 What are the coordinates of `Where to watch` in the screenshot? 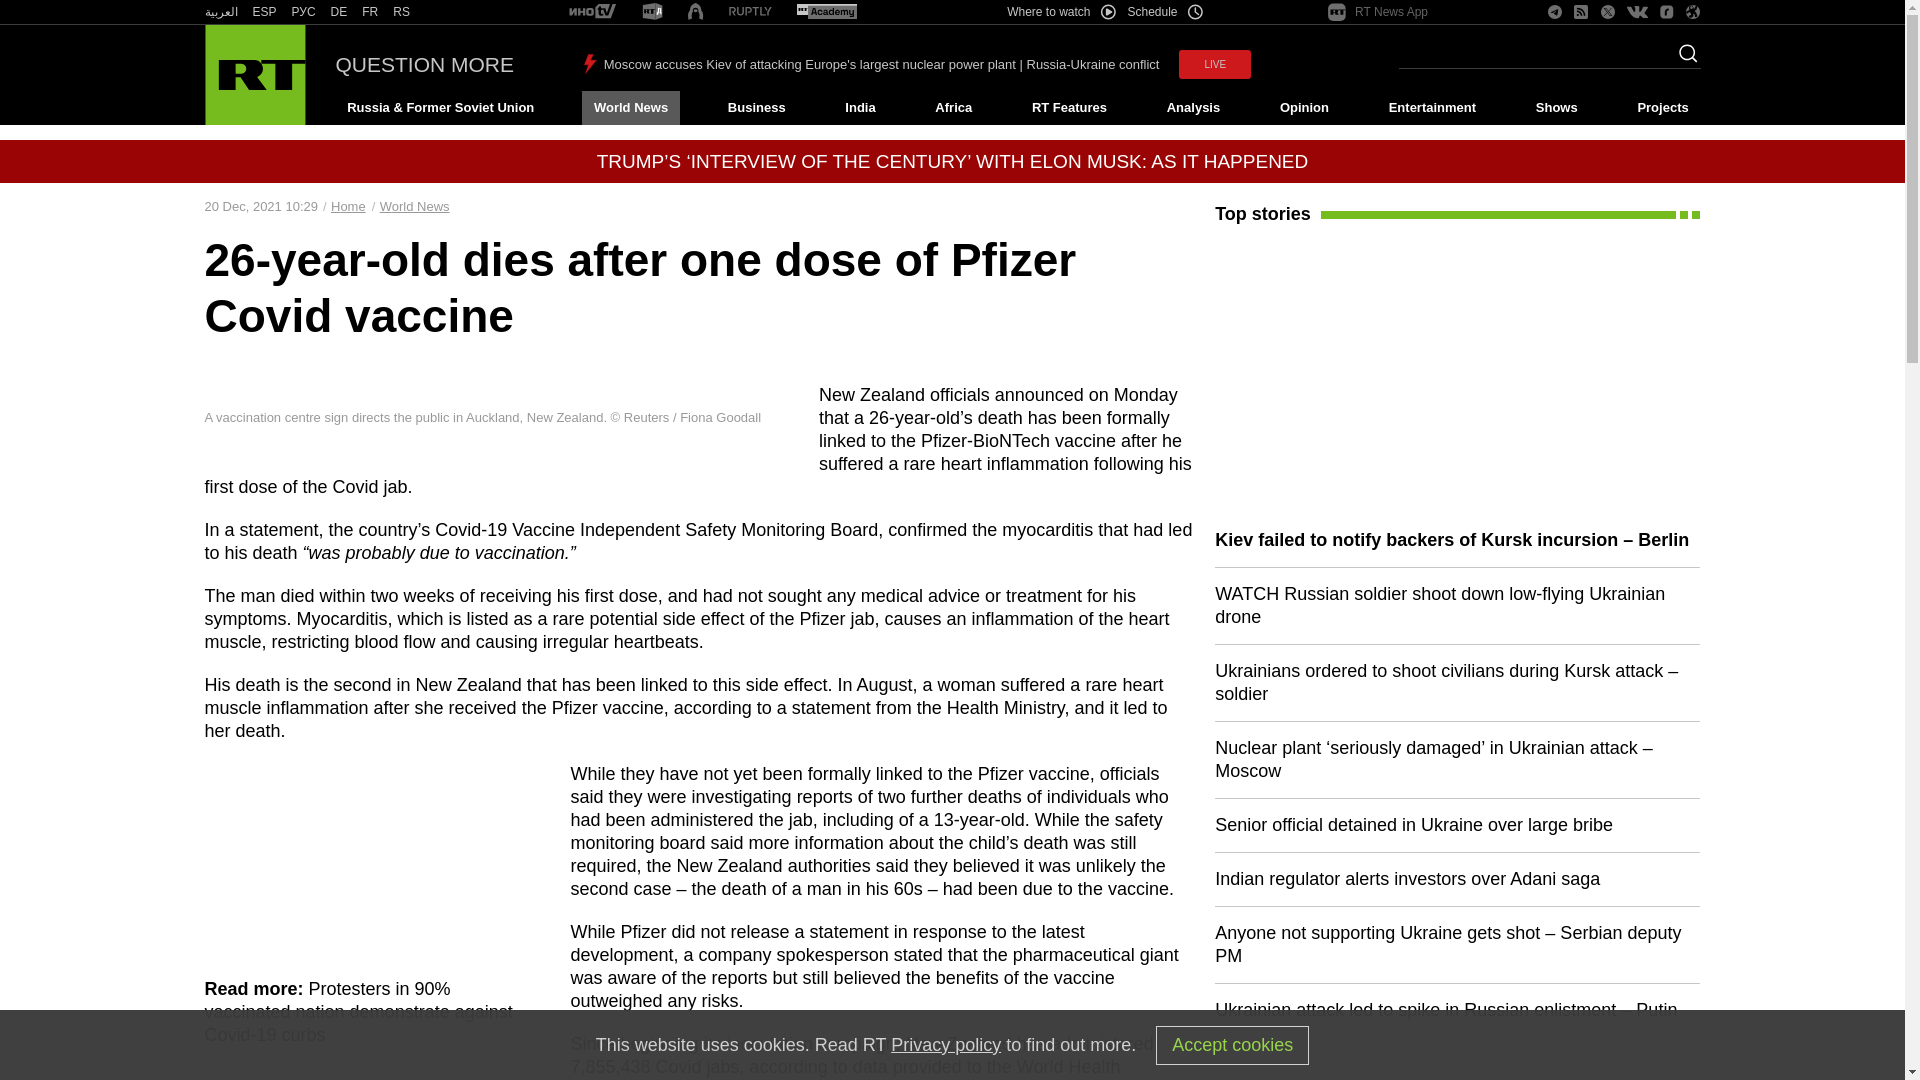 It's located at (1060, 12).